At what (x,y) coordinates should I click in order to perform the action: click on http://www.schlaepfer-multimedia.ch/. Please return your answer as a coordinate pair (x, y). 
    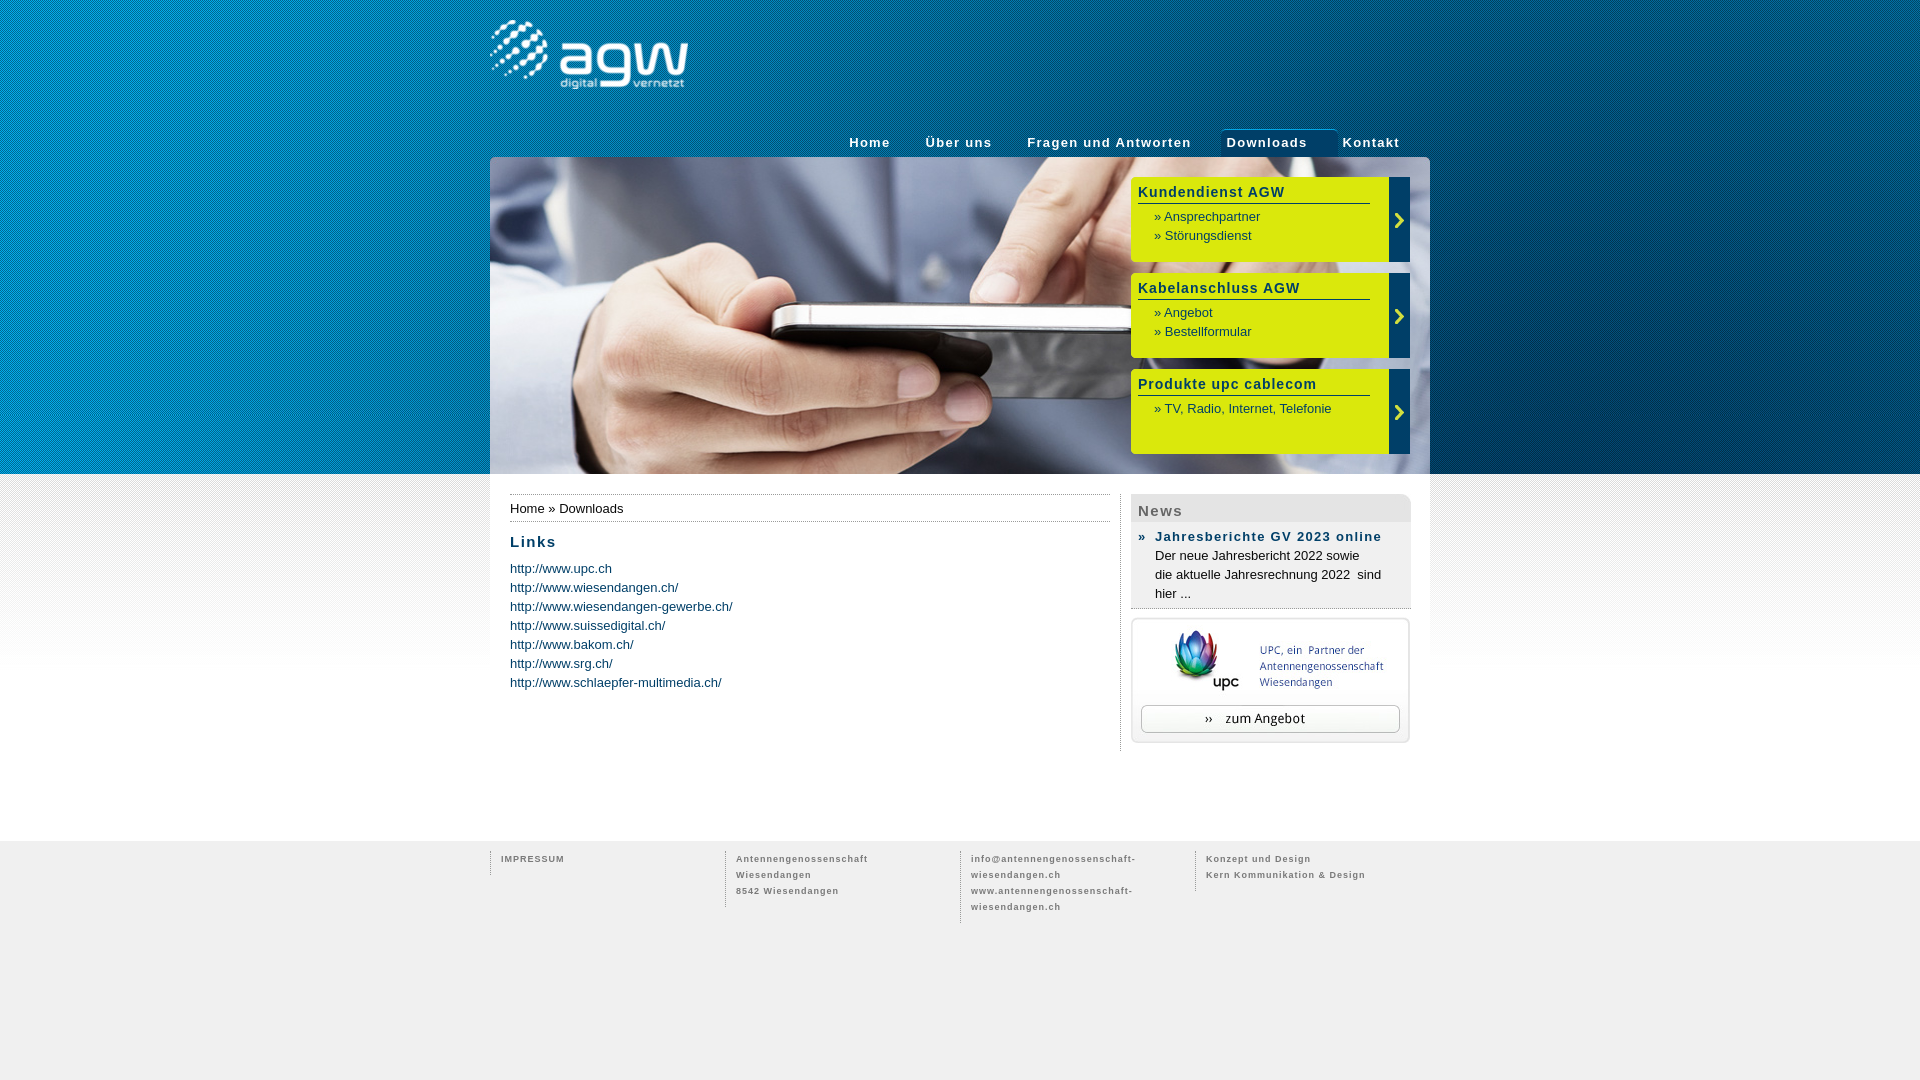
    Looking at the image, I should click on (616, 682).